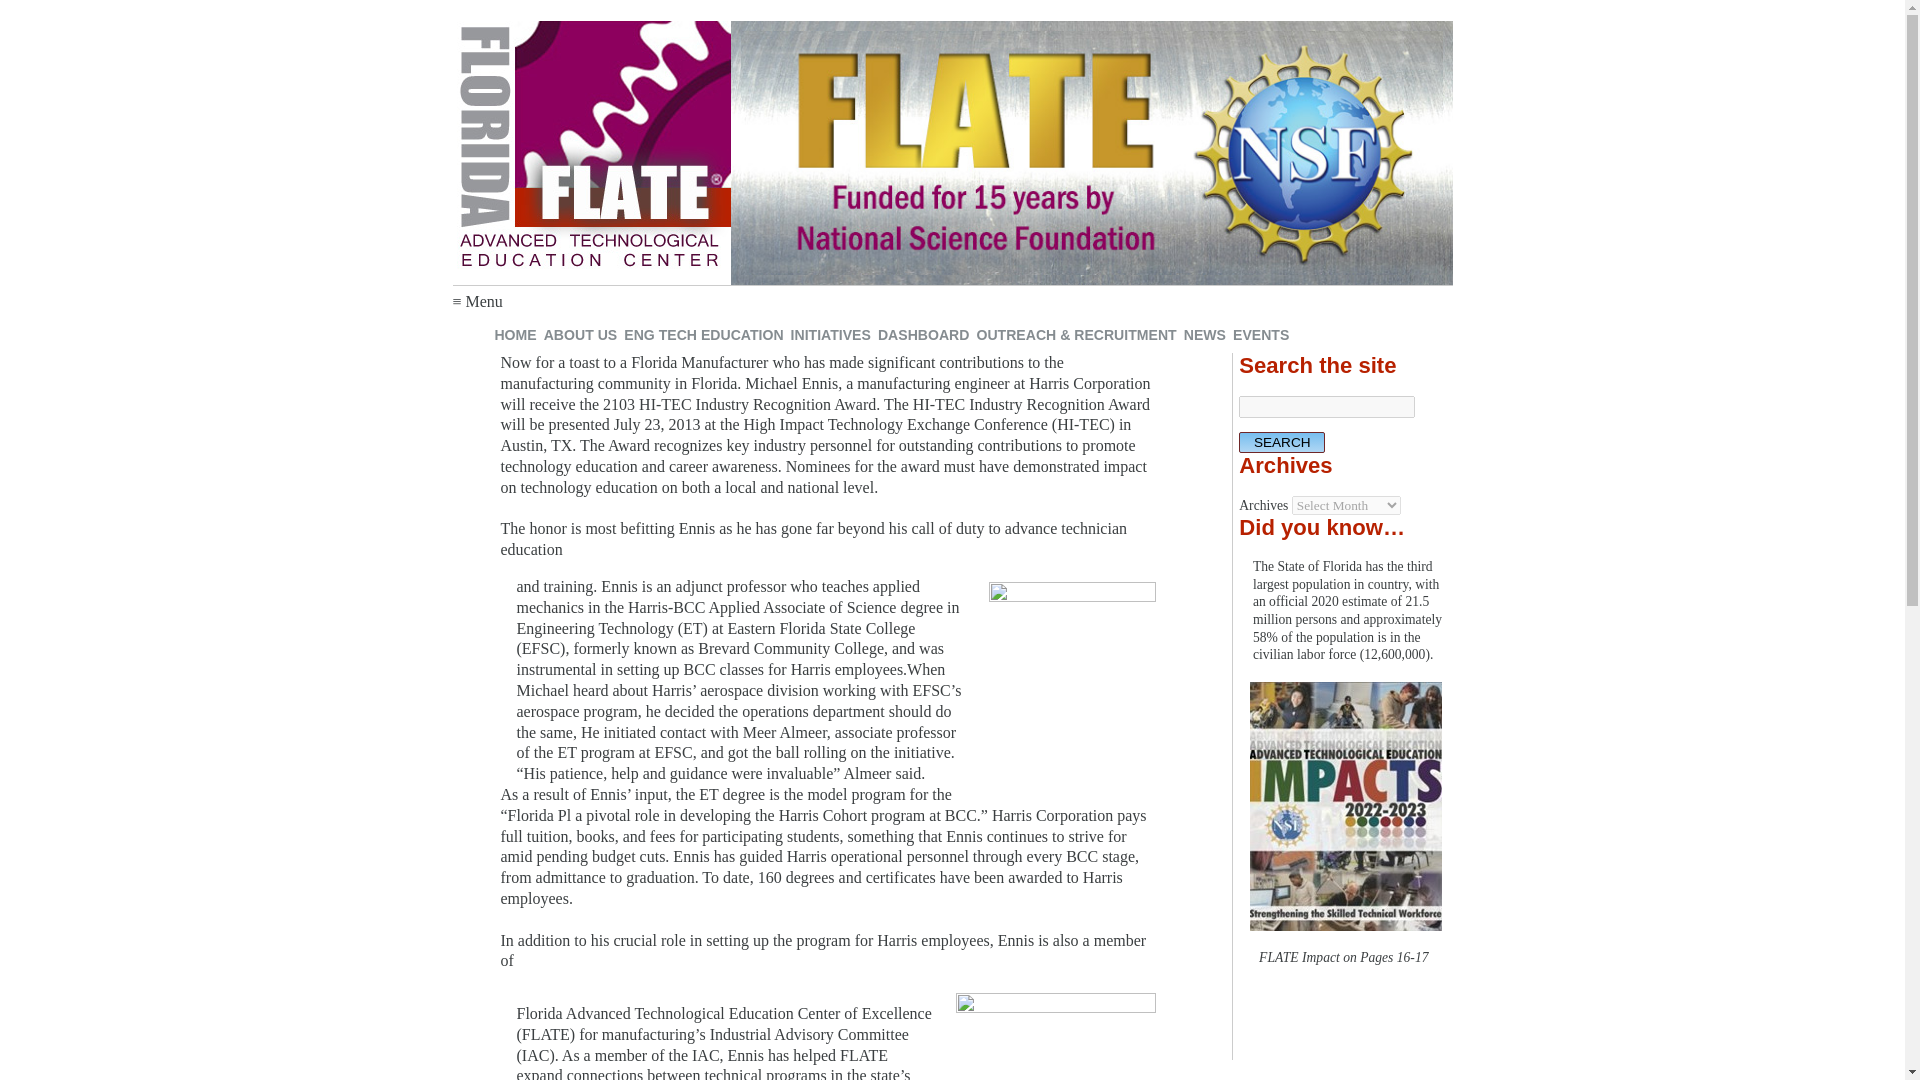 The height and width of the screenshot is (1080, 1920). I want to click on ENG TECH EDUCATION, so click(704, 335).